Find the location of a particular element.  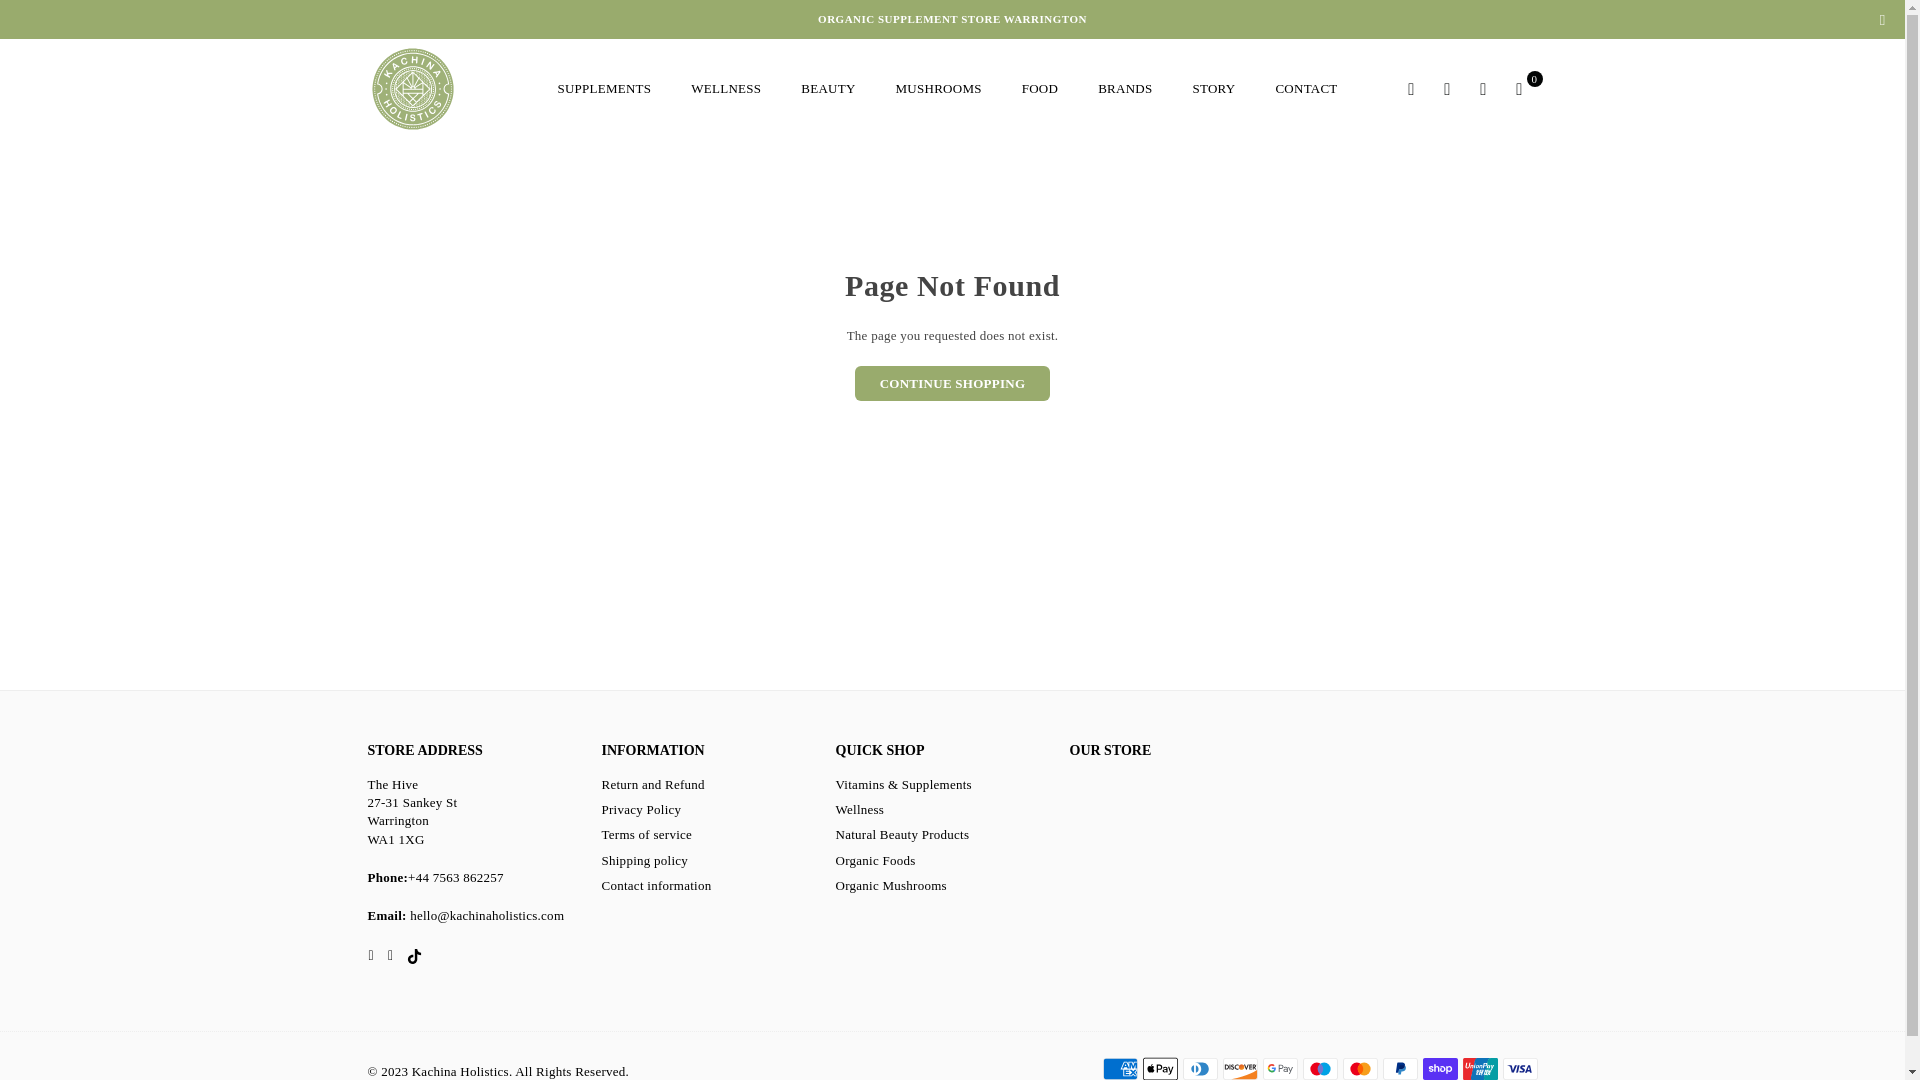

Union Pay is located at coordinates (1479, 1068).